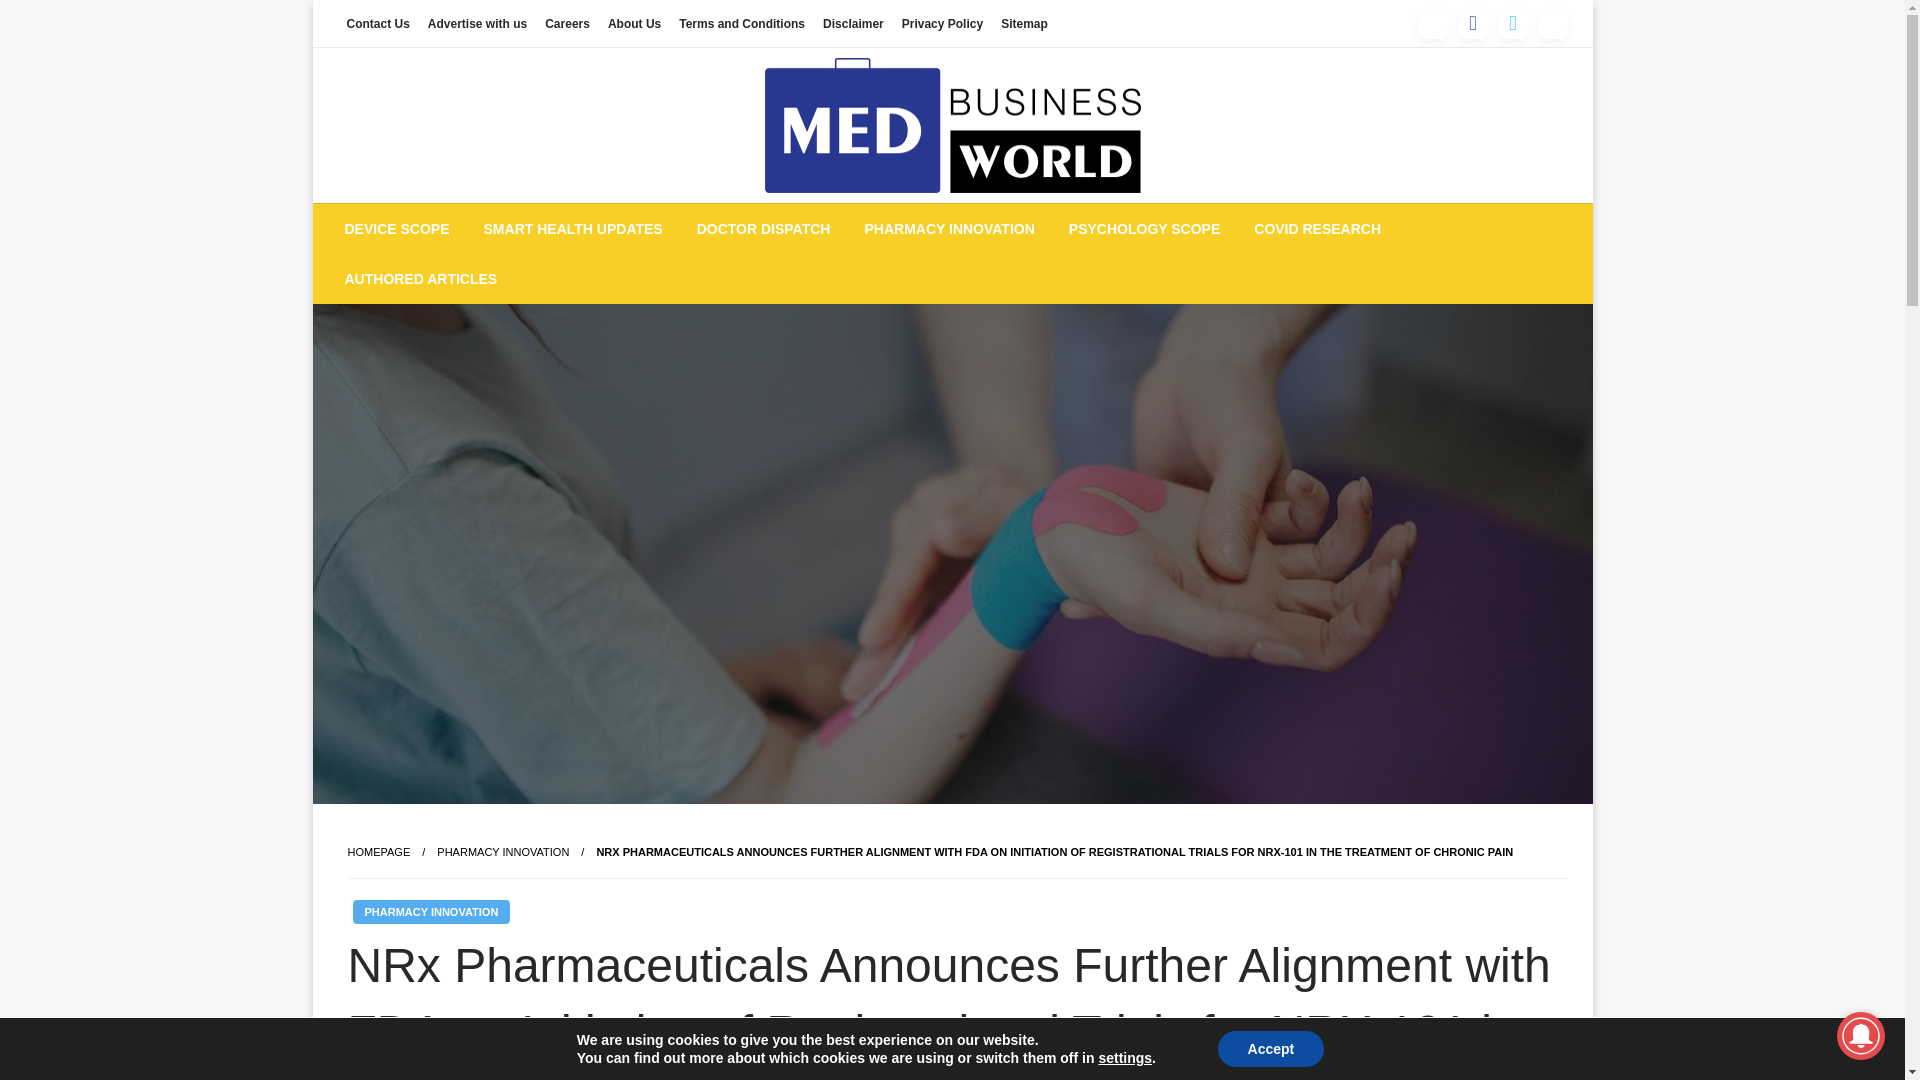 Image resolution: width=1920 pixels, height=1080 pixels. What do you see at coordinates (764, 228) in the screenshot?
I see `DOCTOR DISPATCH` at bounding box center [764, 228].